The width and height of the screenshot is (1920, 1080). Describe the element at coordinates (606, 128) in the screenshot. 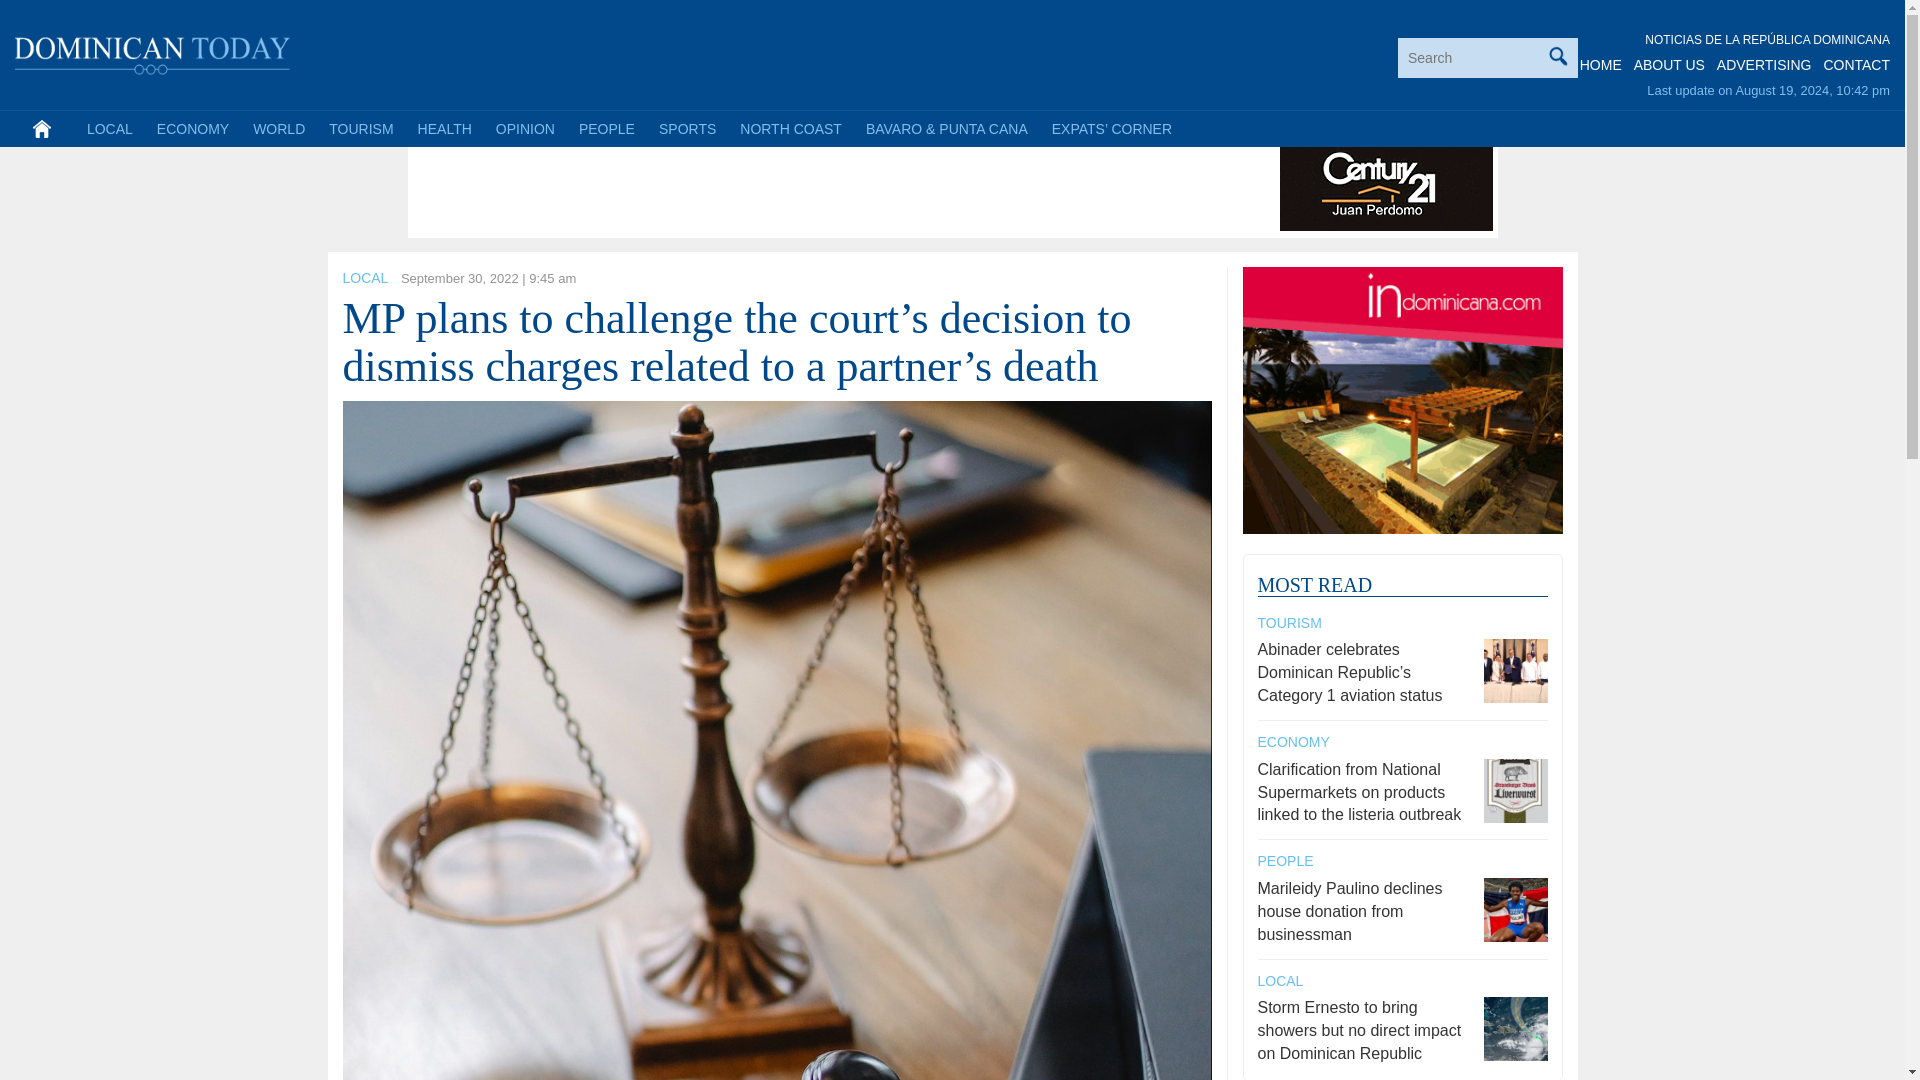

I see `PEOPLE` at that location.